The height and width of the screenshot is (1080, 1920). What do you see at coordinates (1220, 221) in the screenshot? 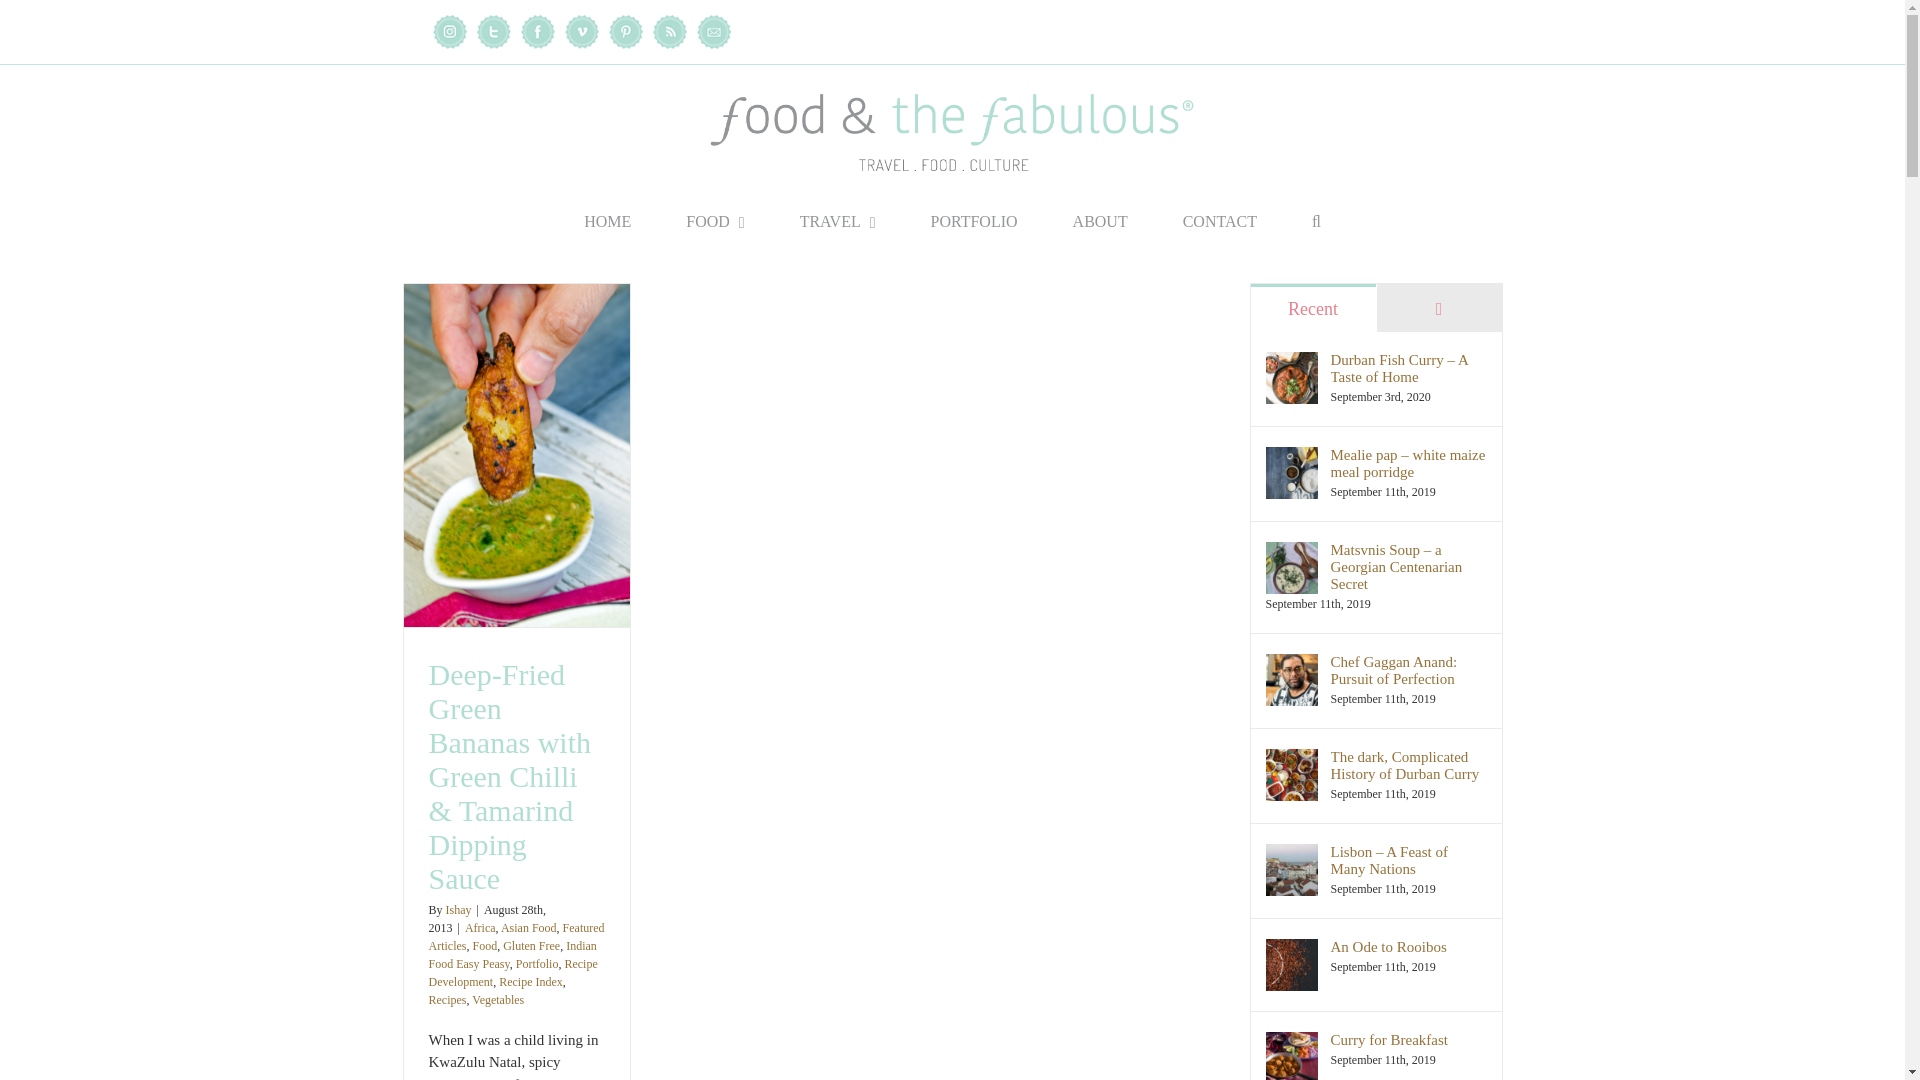
I see `CONTACT` at bounding box center [1220, 221].